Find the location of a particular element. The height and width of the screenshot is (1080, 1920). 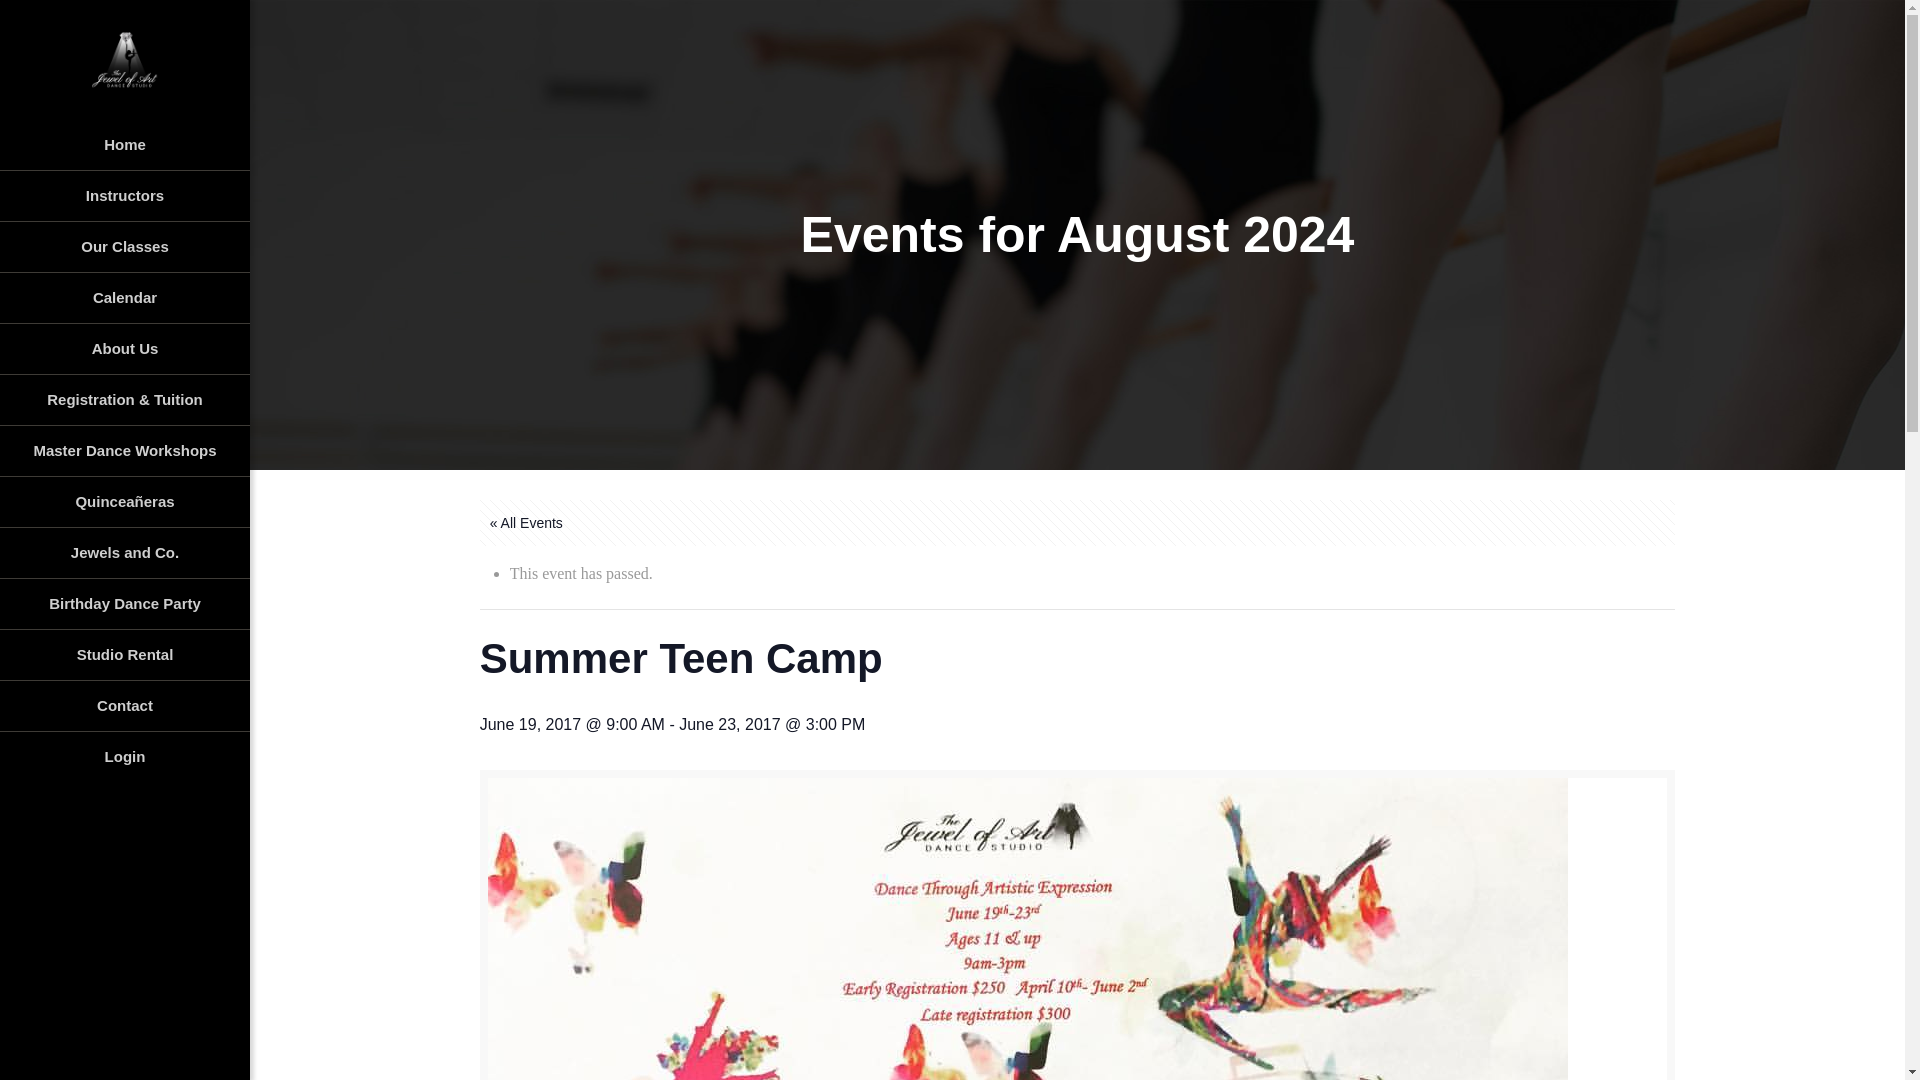

Studio Rental is located at coordinates (124, 655).